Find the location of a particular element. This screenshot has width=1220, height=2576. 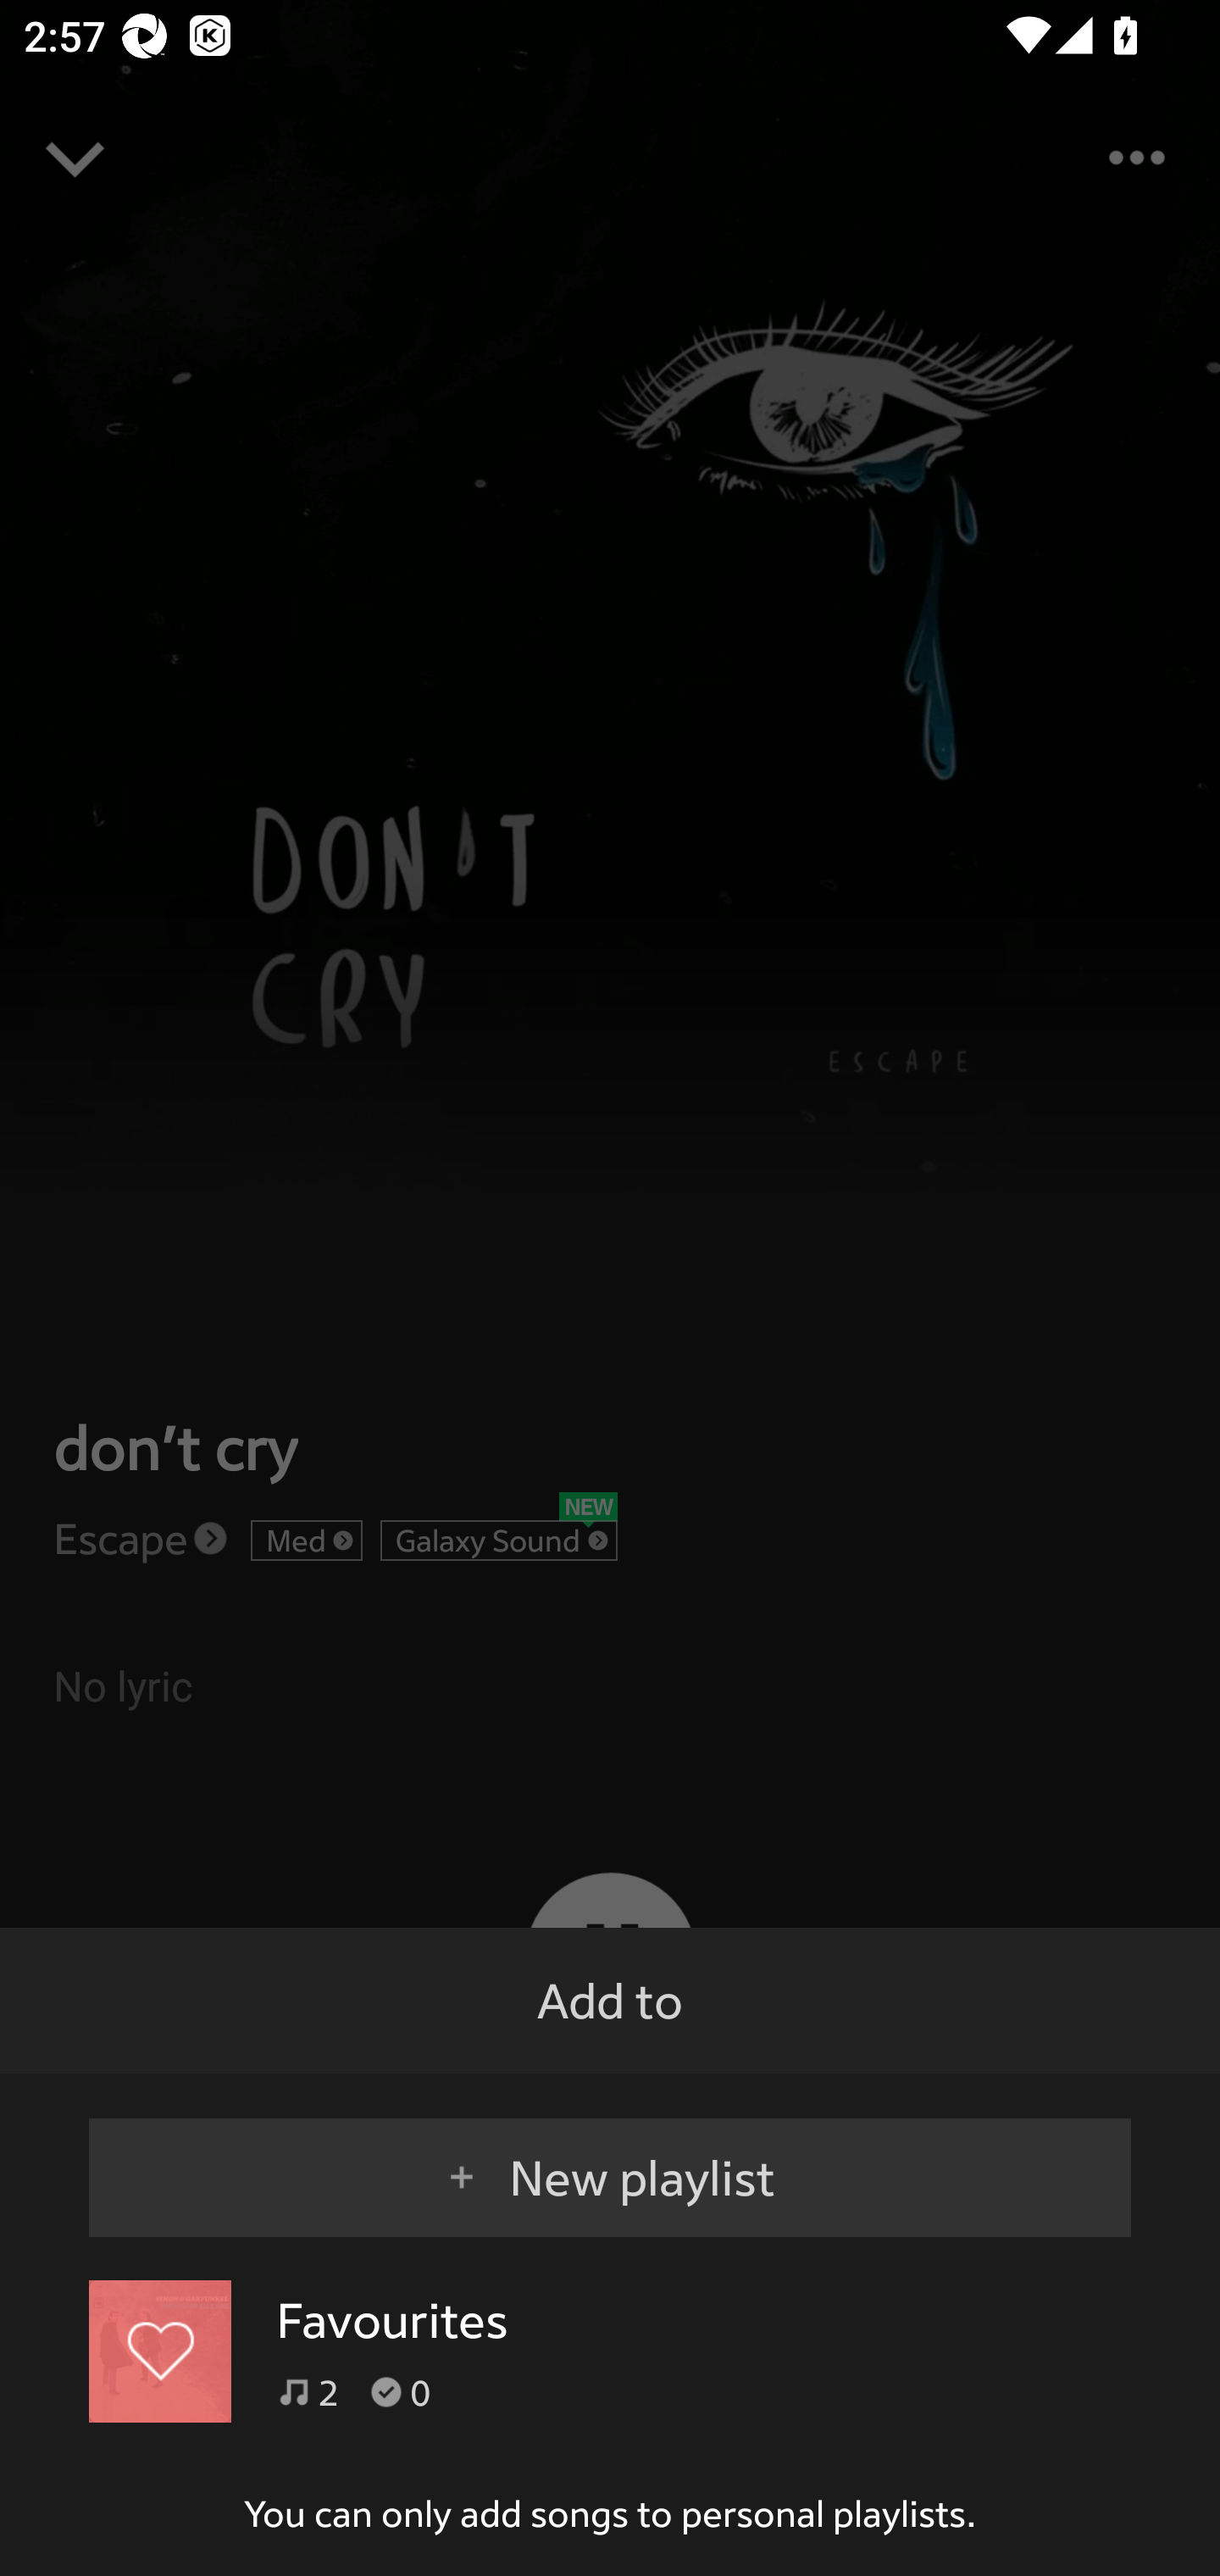

New playlist is located at coordinates (610, 2162).